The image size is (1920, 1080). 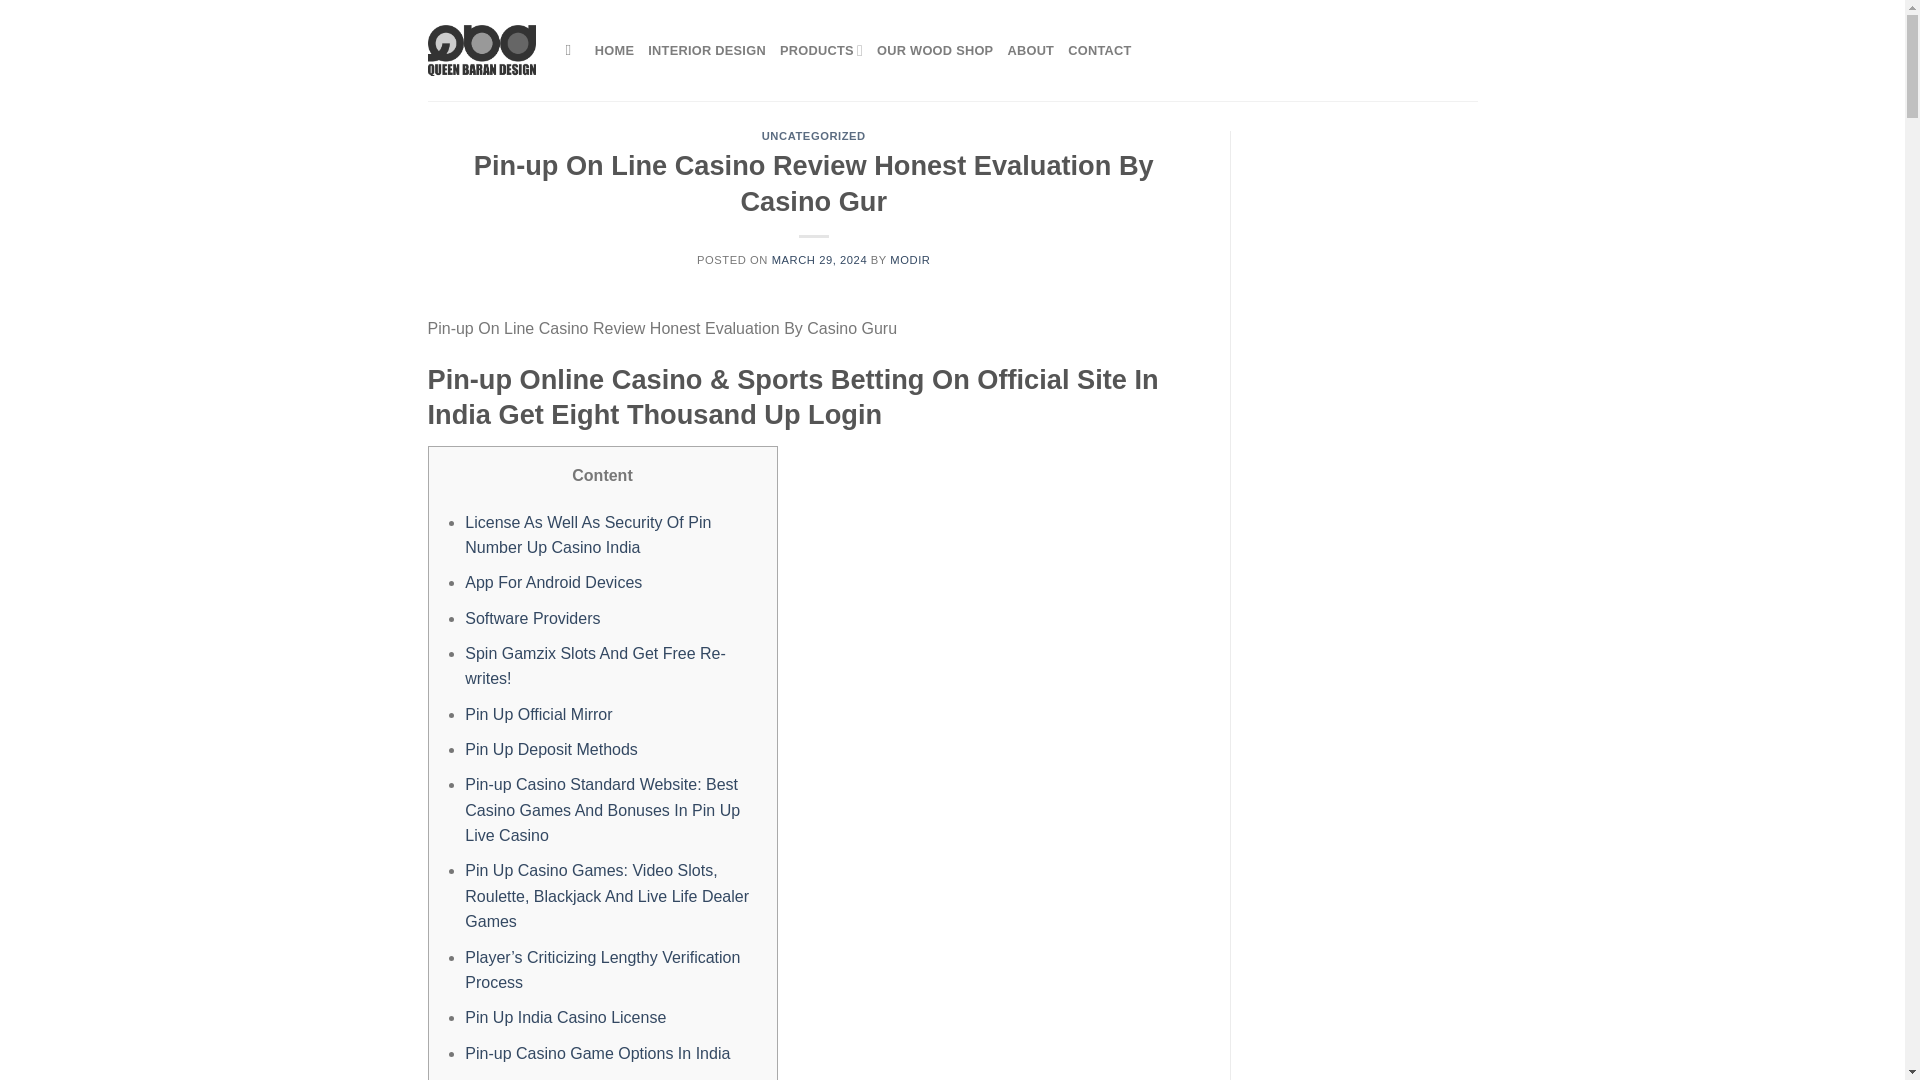 I want to click on HOME, so click(x=614, y=50).